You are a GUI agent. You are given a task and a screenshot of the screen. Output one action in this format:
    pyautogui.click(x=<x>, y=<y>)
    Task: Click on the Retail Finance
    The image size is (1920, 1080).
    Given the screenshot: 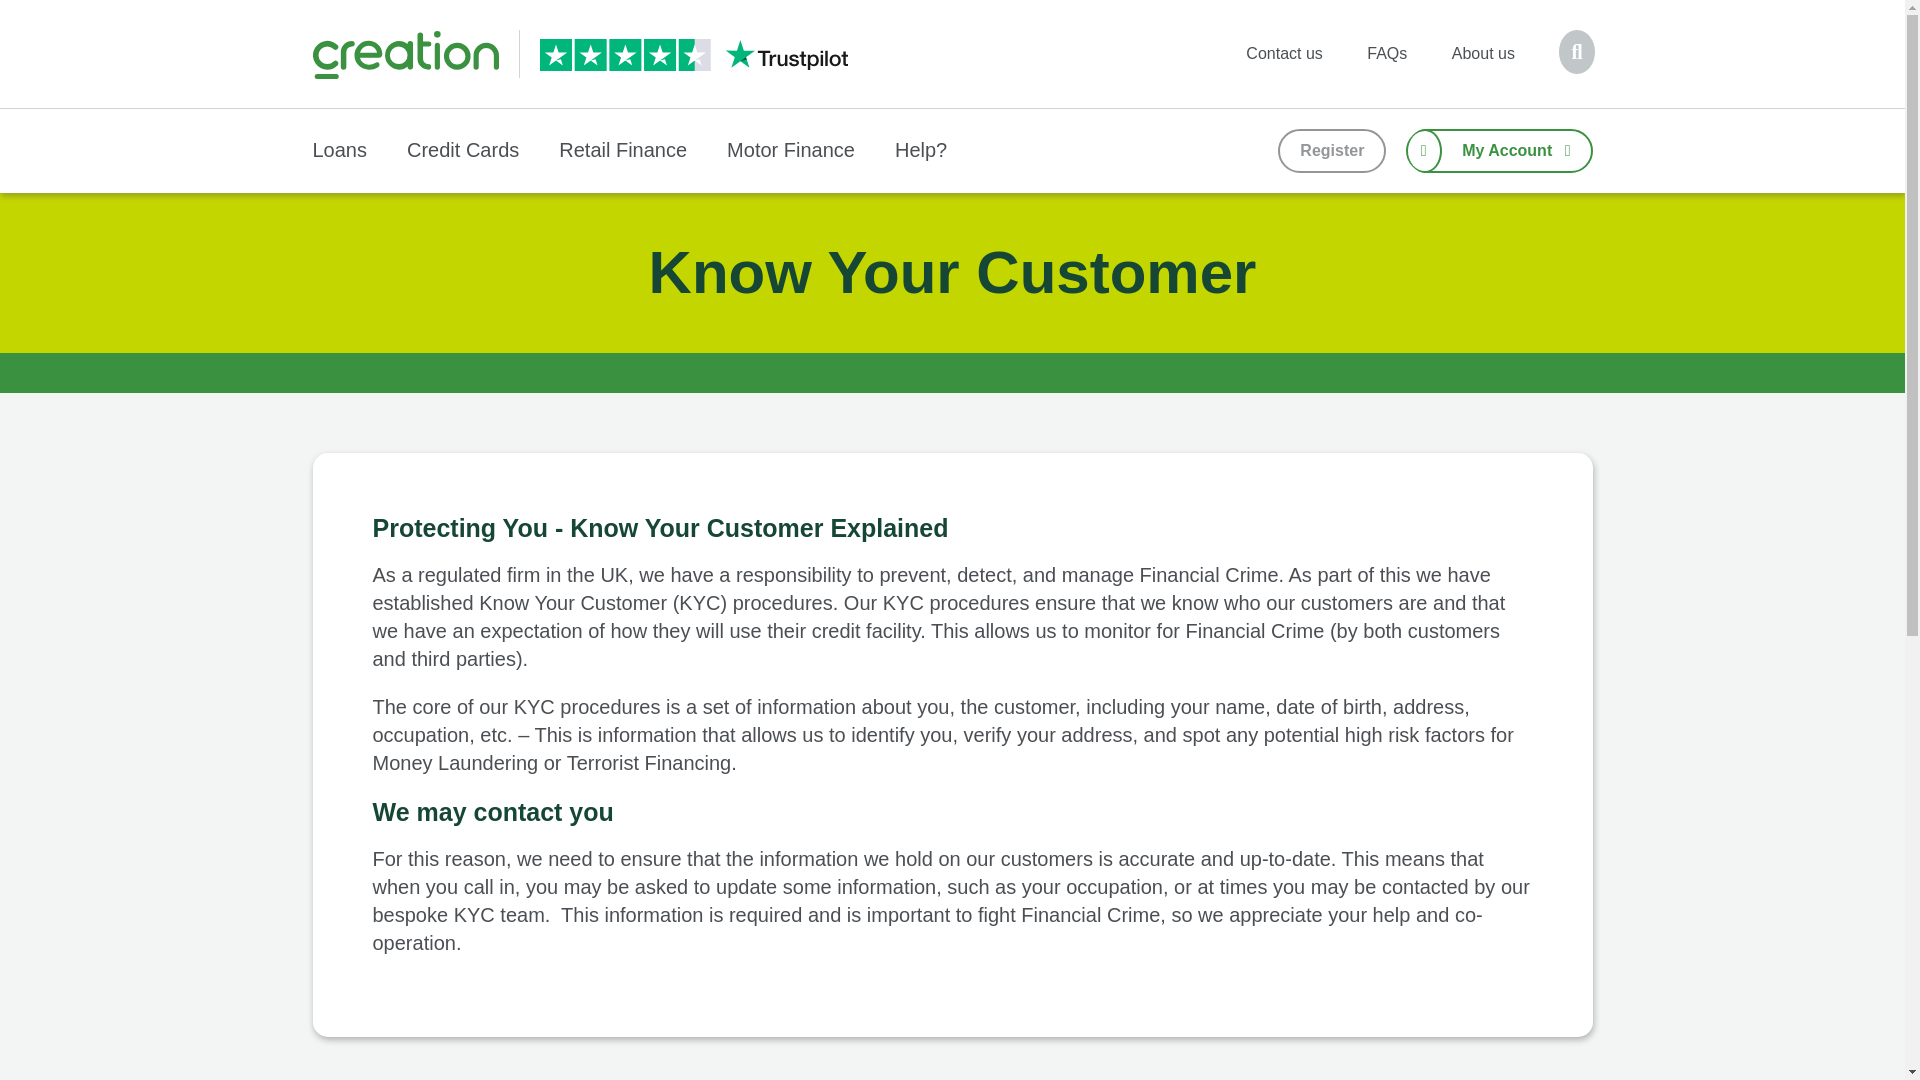 What is the action you would take?
    pyautogui.click(x=622, y=150)
    